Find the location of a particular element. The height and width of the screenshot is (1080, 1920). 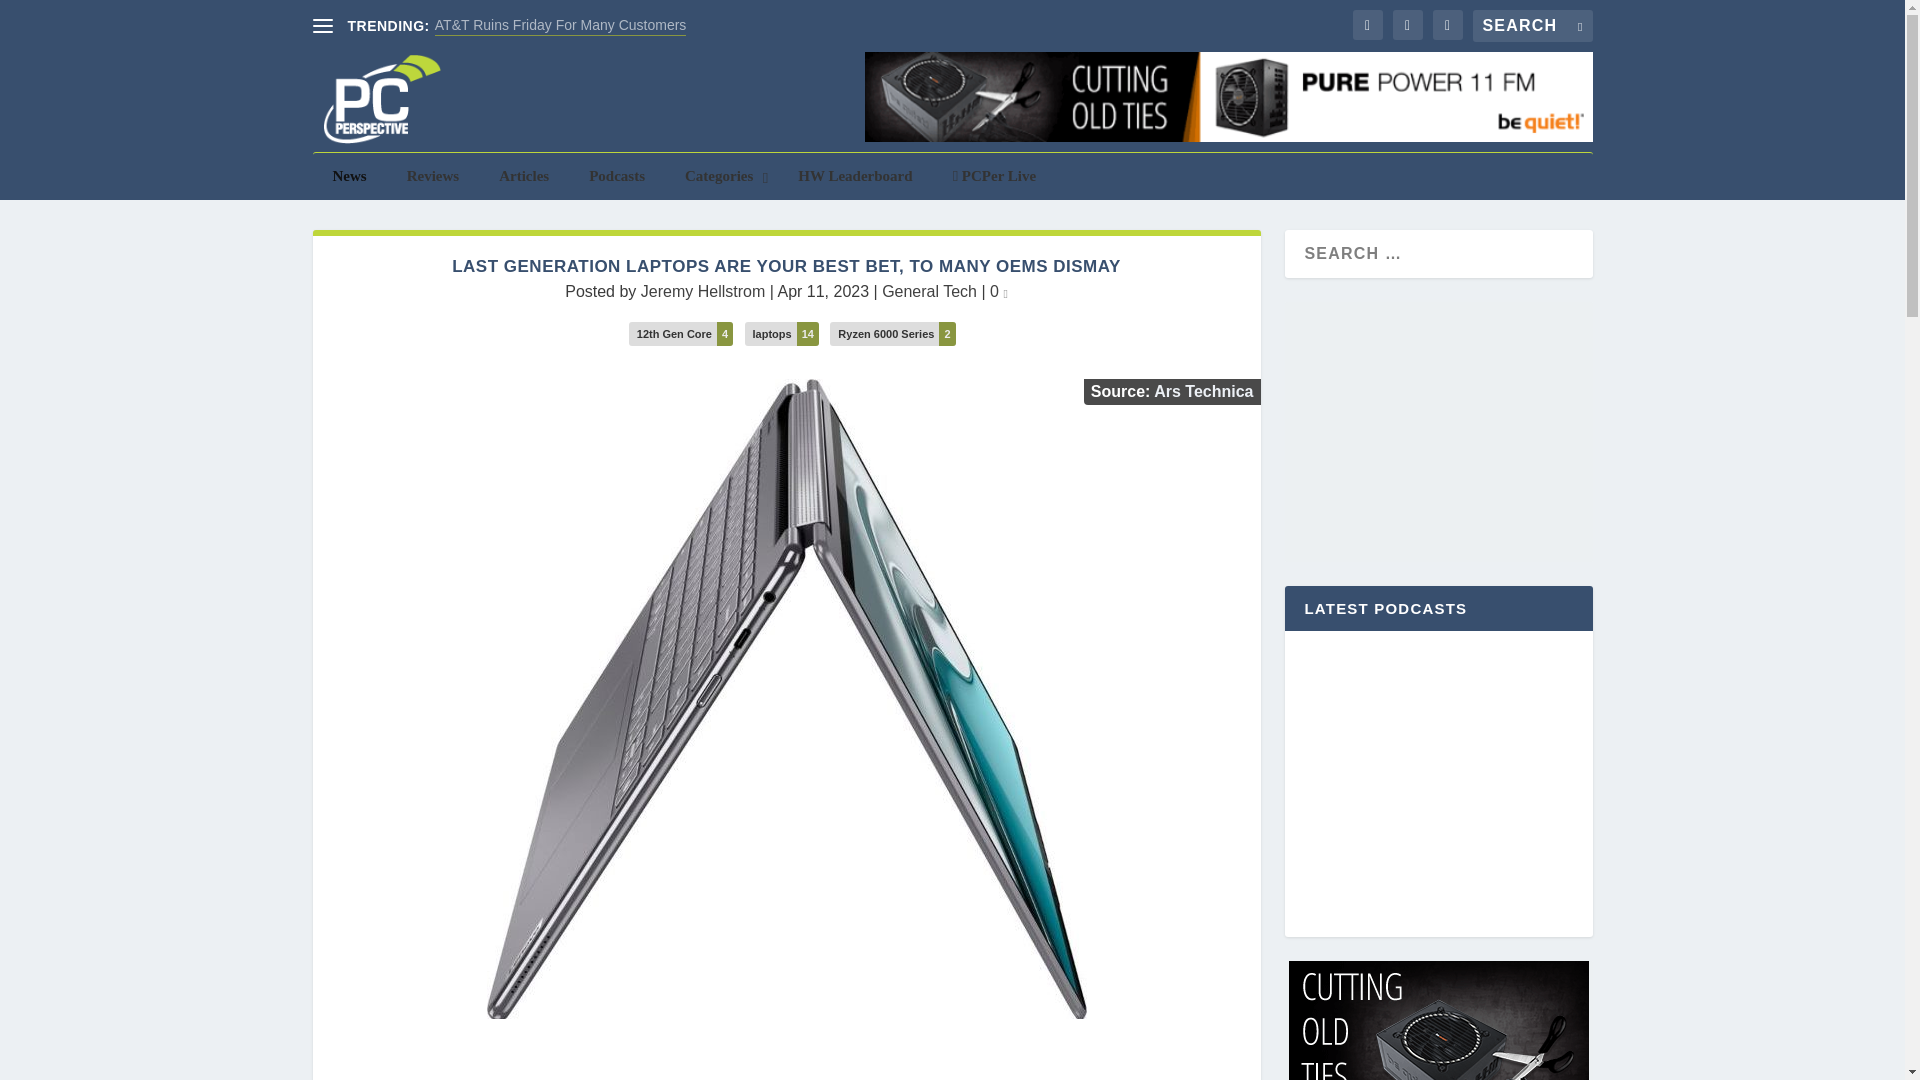

Search for: is located at coordinates (1532, 26).